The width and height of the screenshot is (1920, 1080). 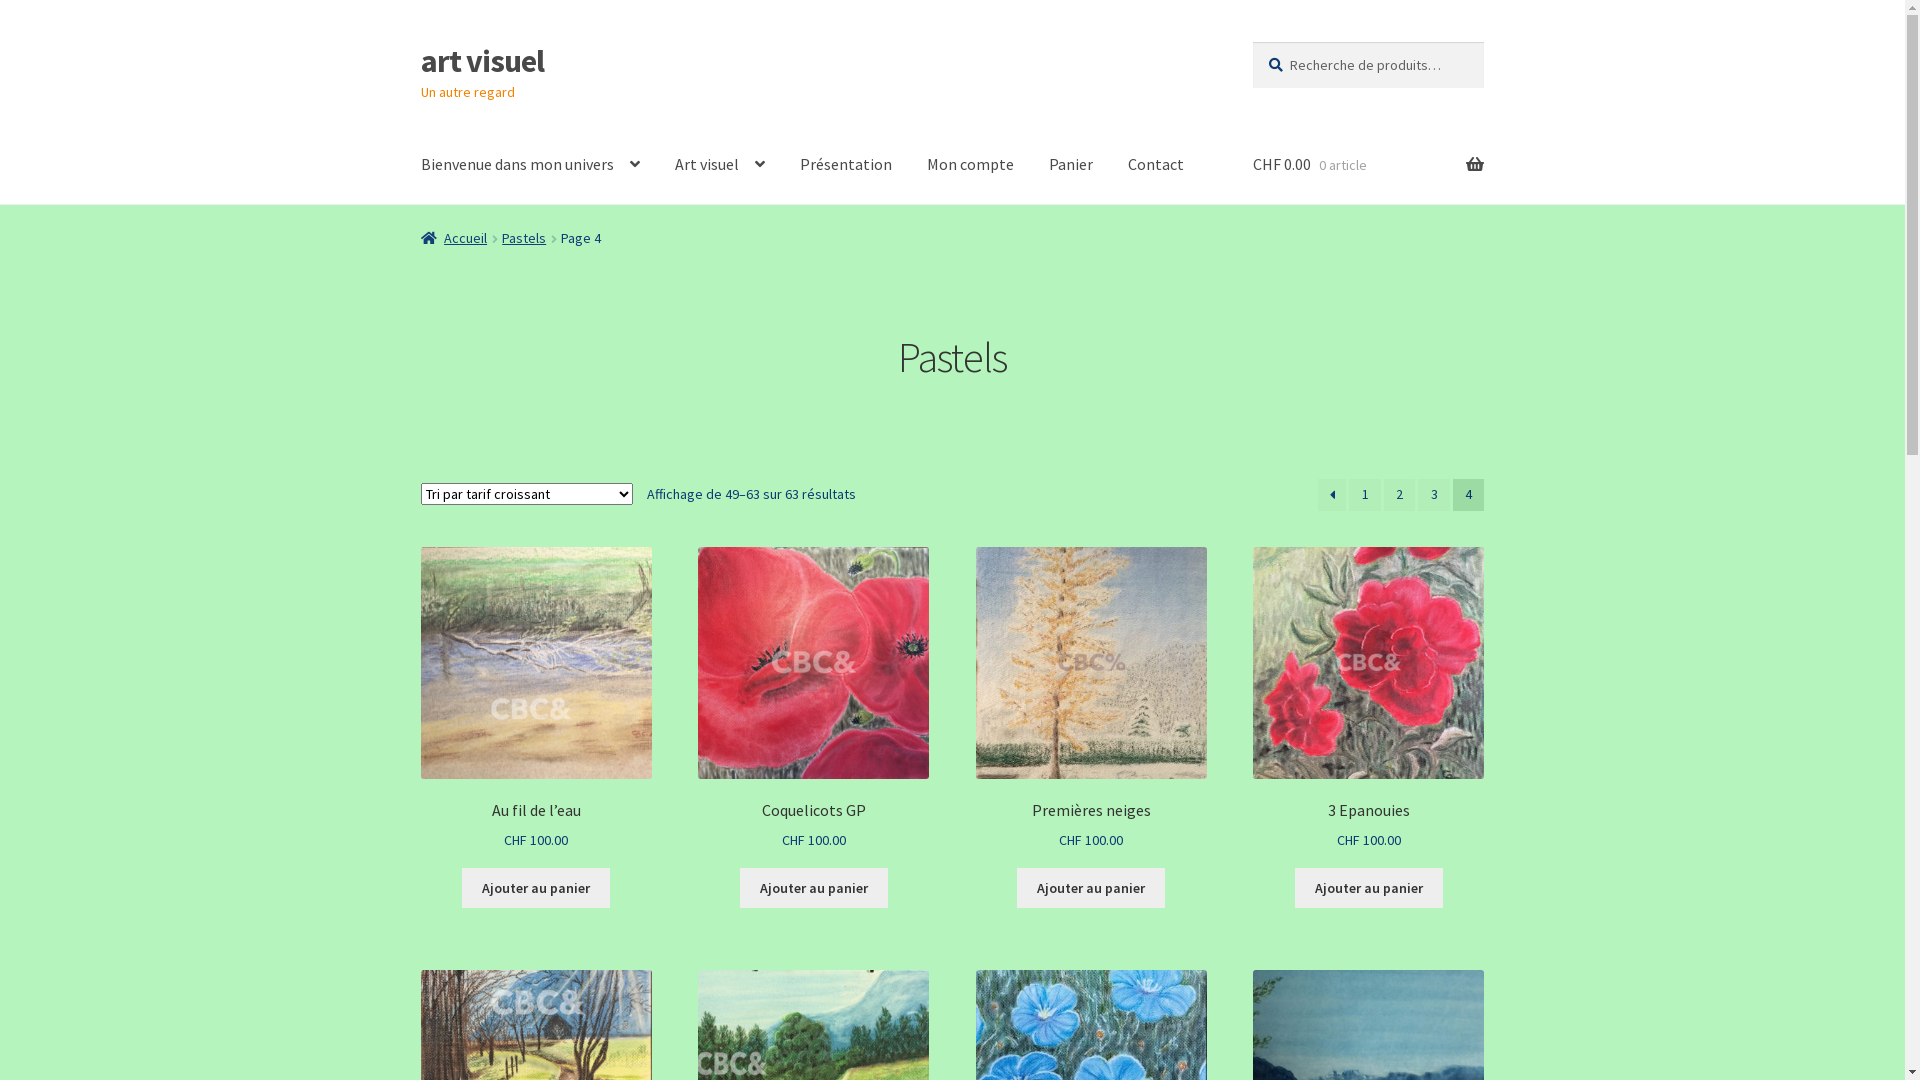 What do you see at coordinates (1369, 888) in the screenshot?
I see `Ajouter au panier` at bounding box center [1369, 888].